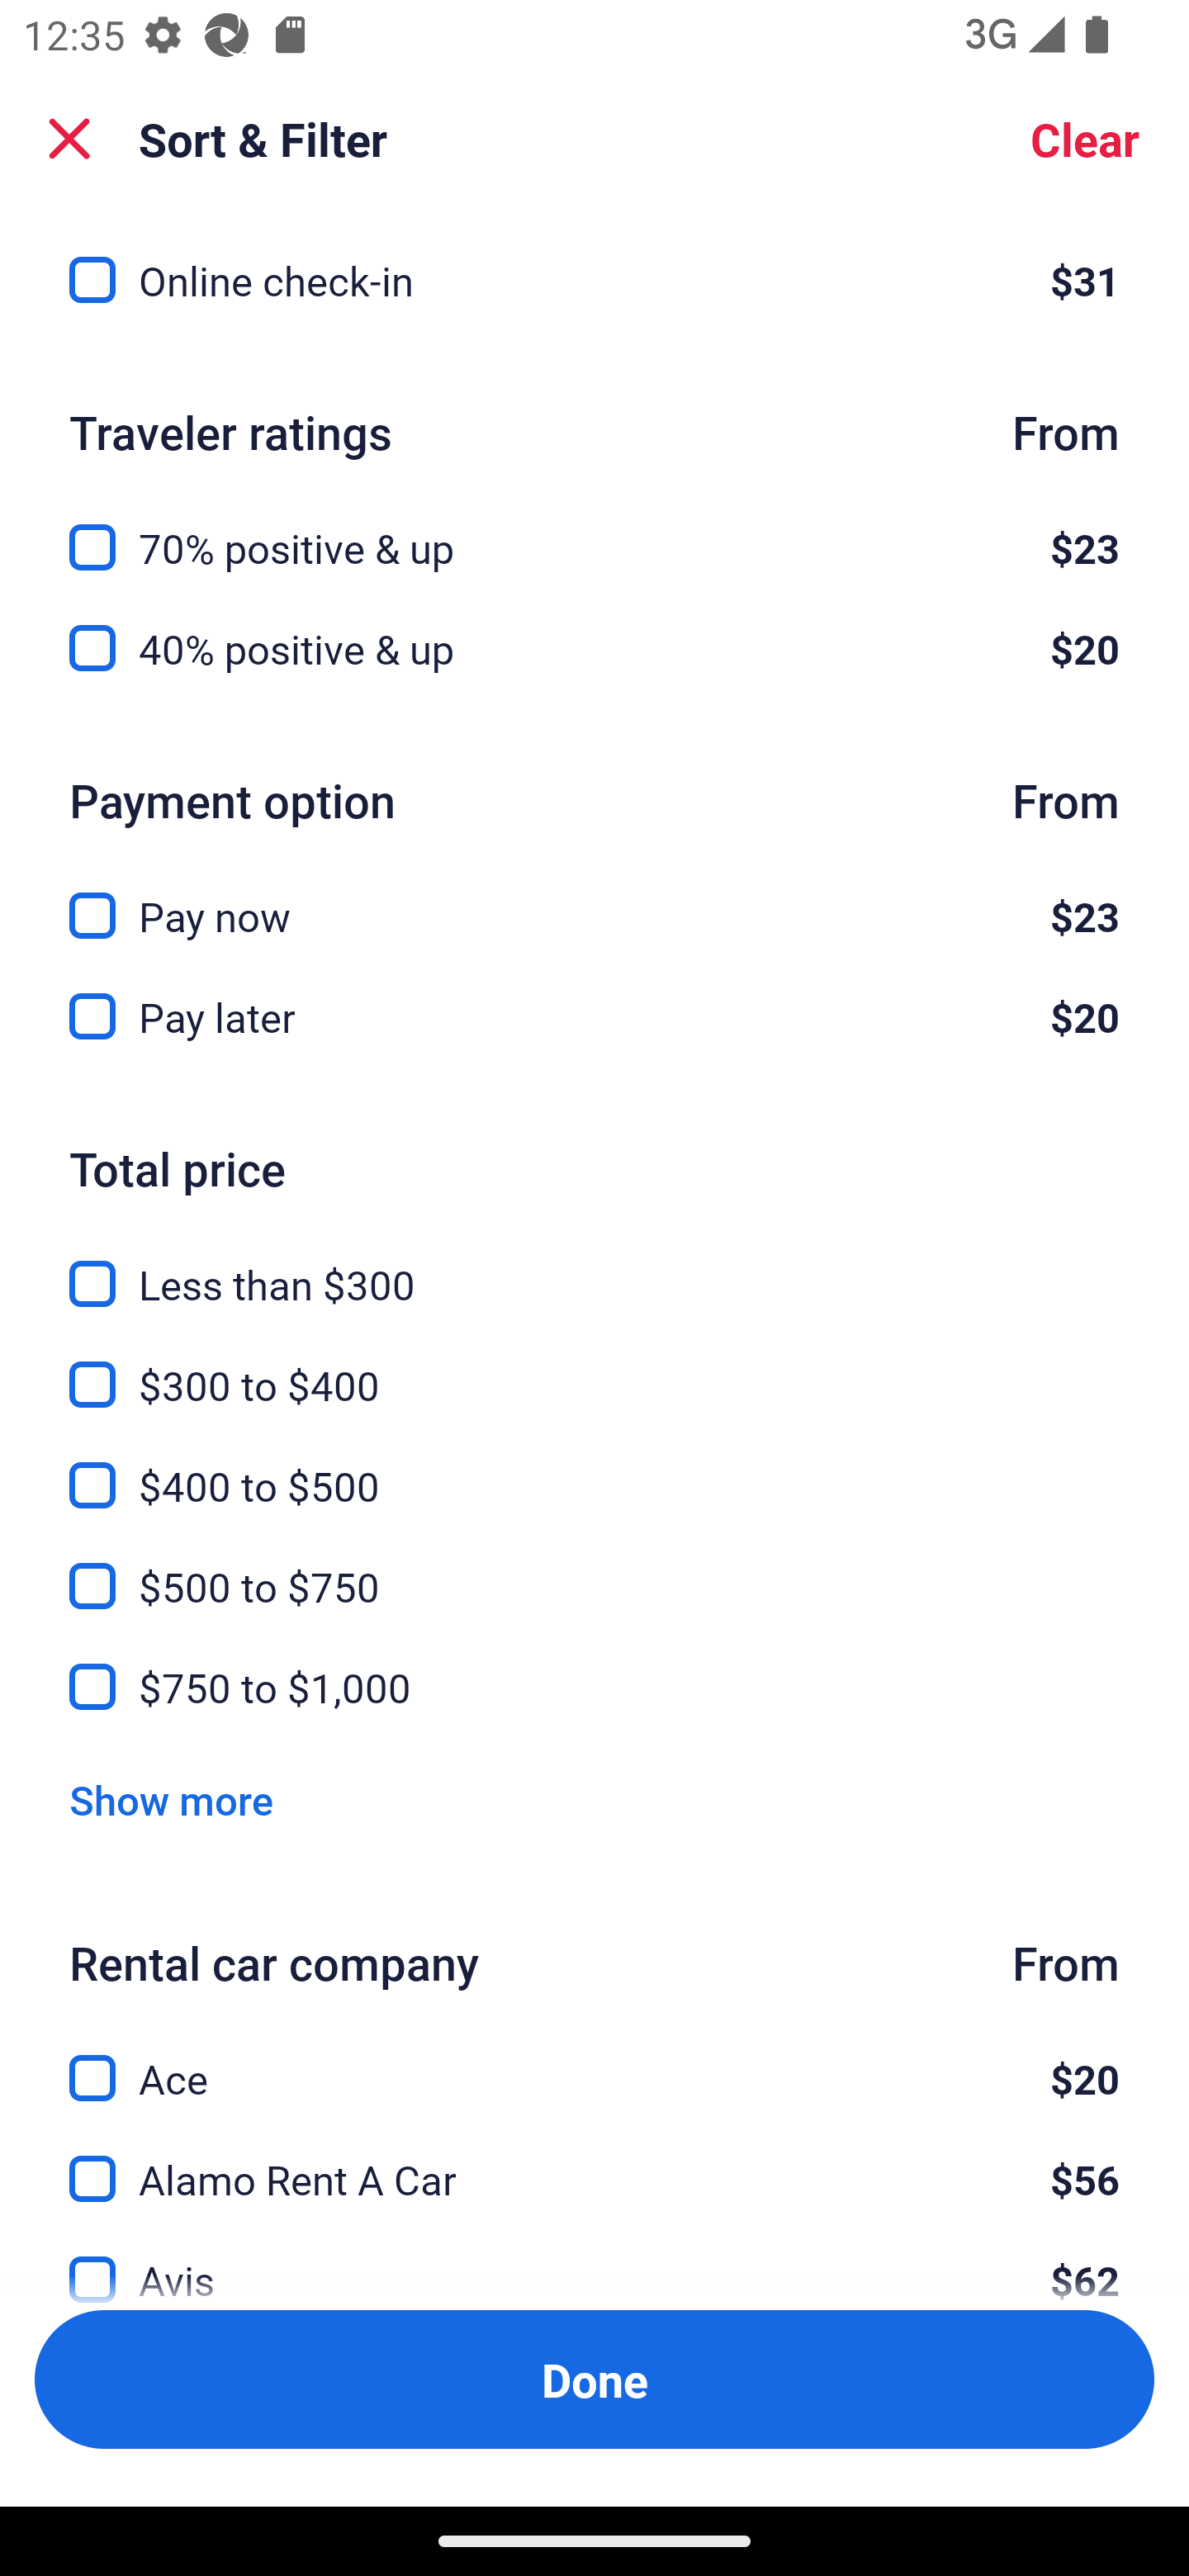 The image size is (1189, 2576). Describe the element at coordinates (594, 1567) in the screenshot. I see `$500 to $750, $500 to $750` at that location.